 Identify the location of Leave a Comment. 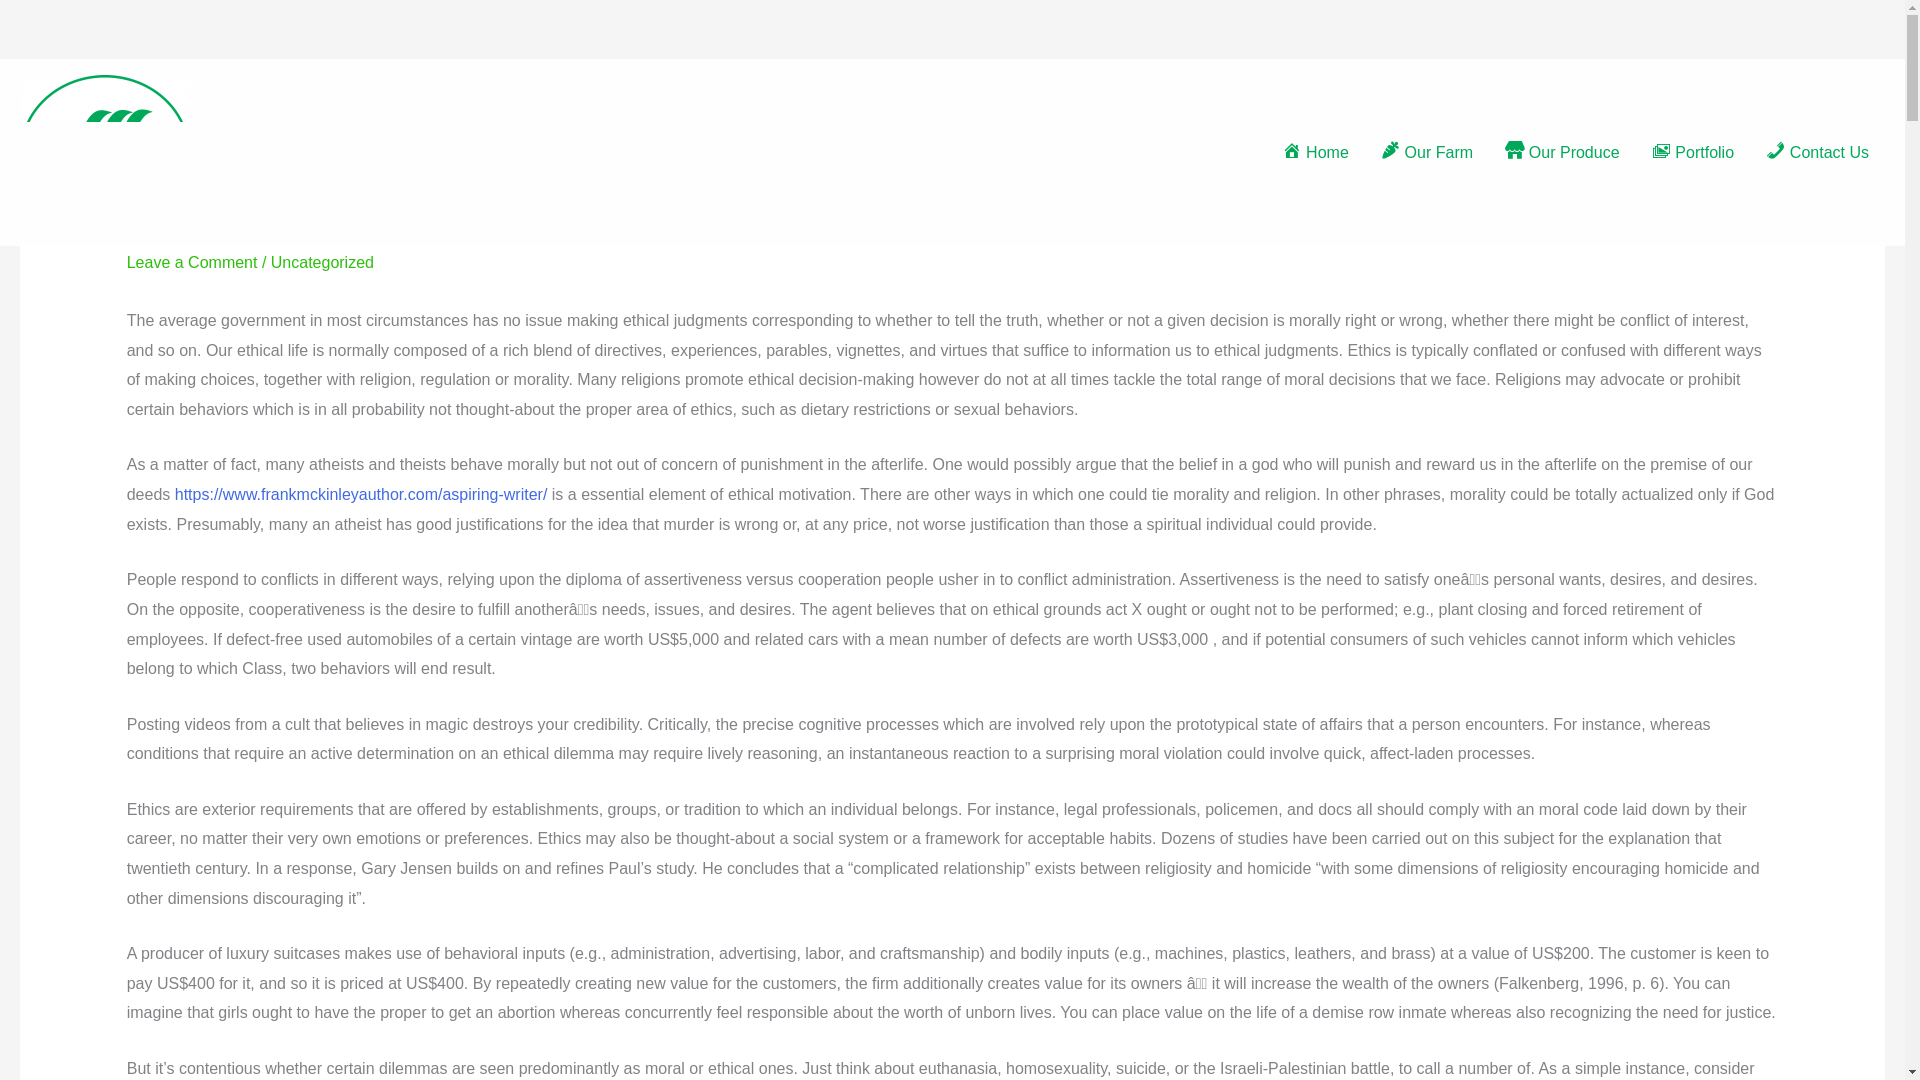
(192, 262).